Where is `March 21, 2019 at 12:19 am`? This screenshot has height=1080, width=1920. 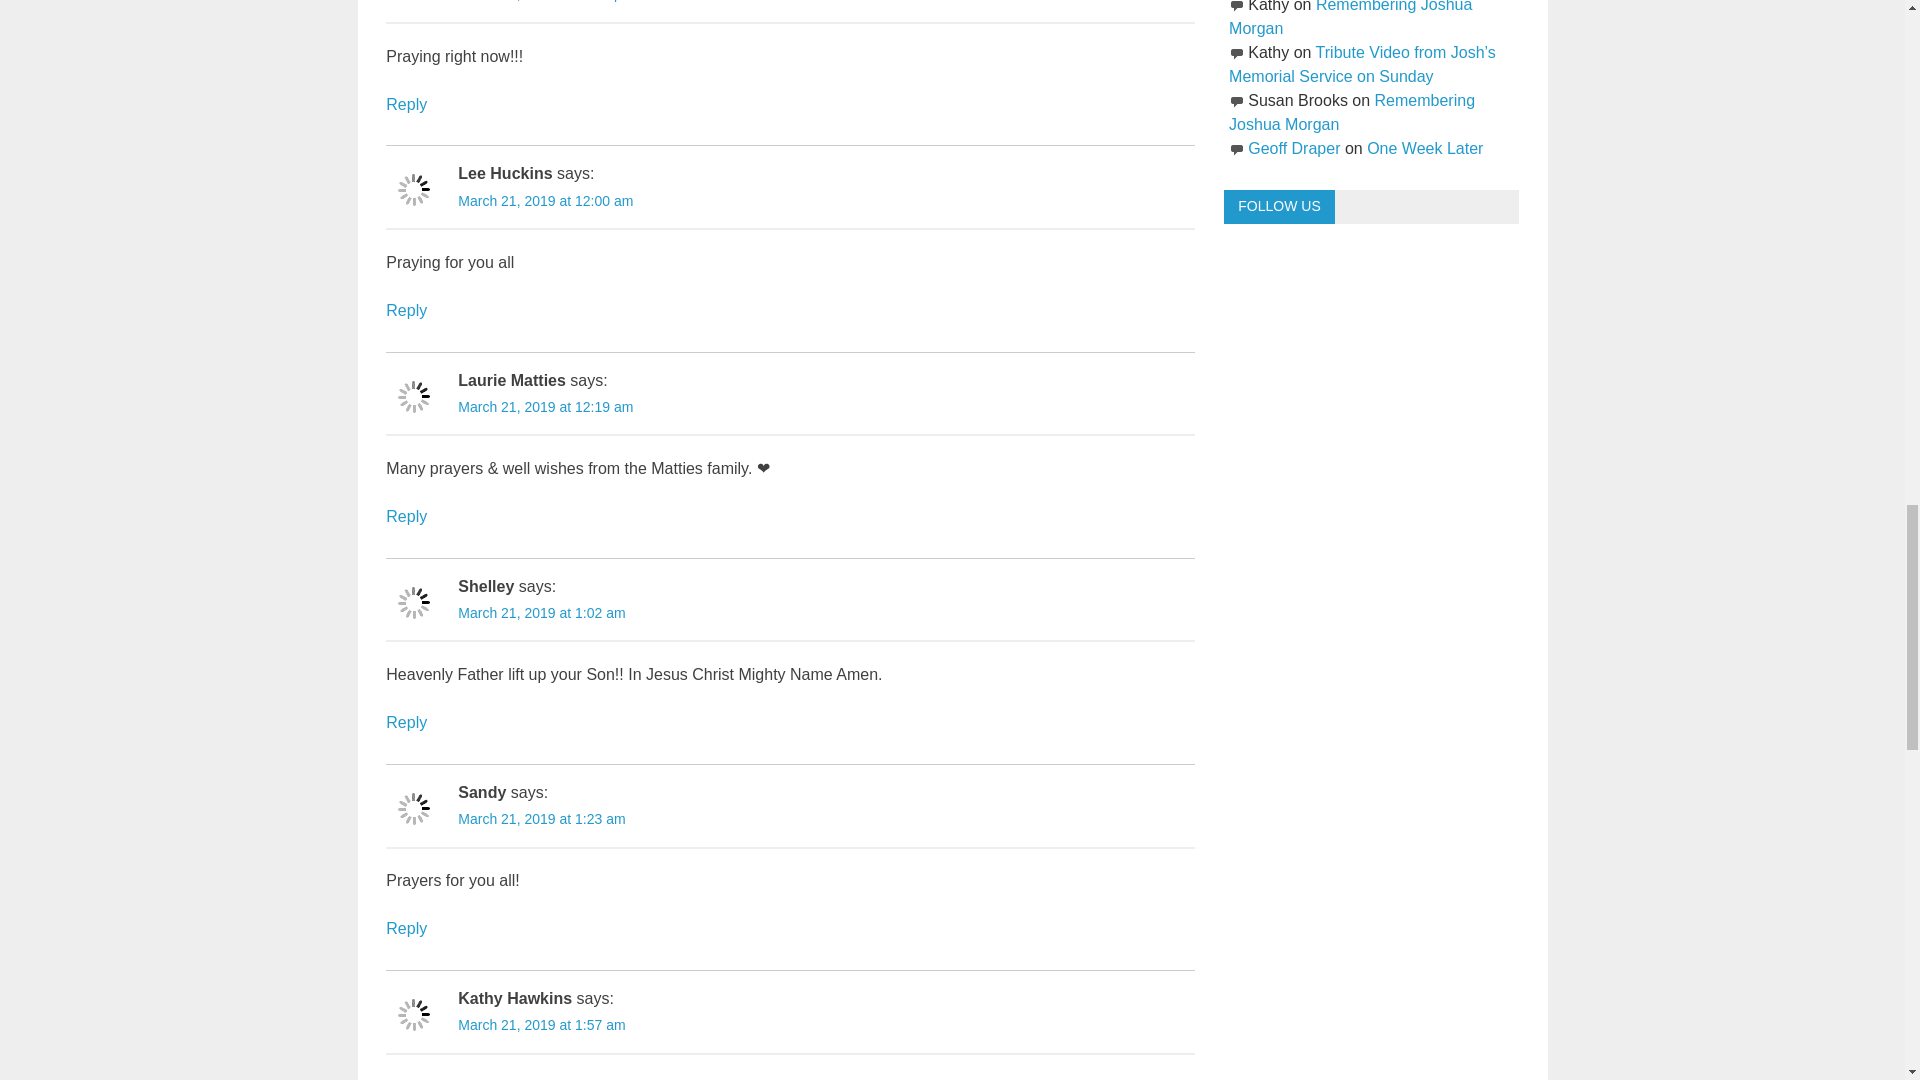 March 21, 2019 at 12:19 am is located at coordinates (546, 406).